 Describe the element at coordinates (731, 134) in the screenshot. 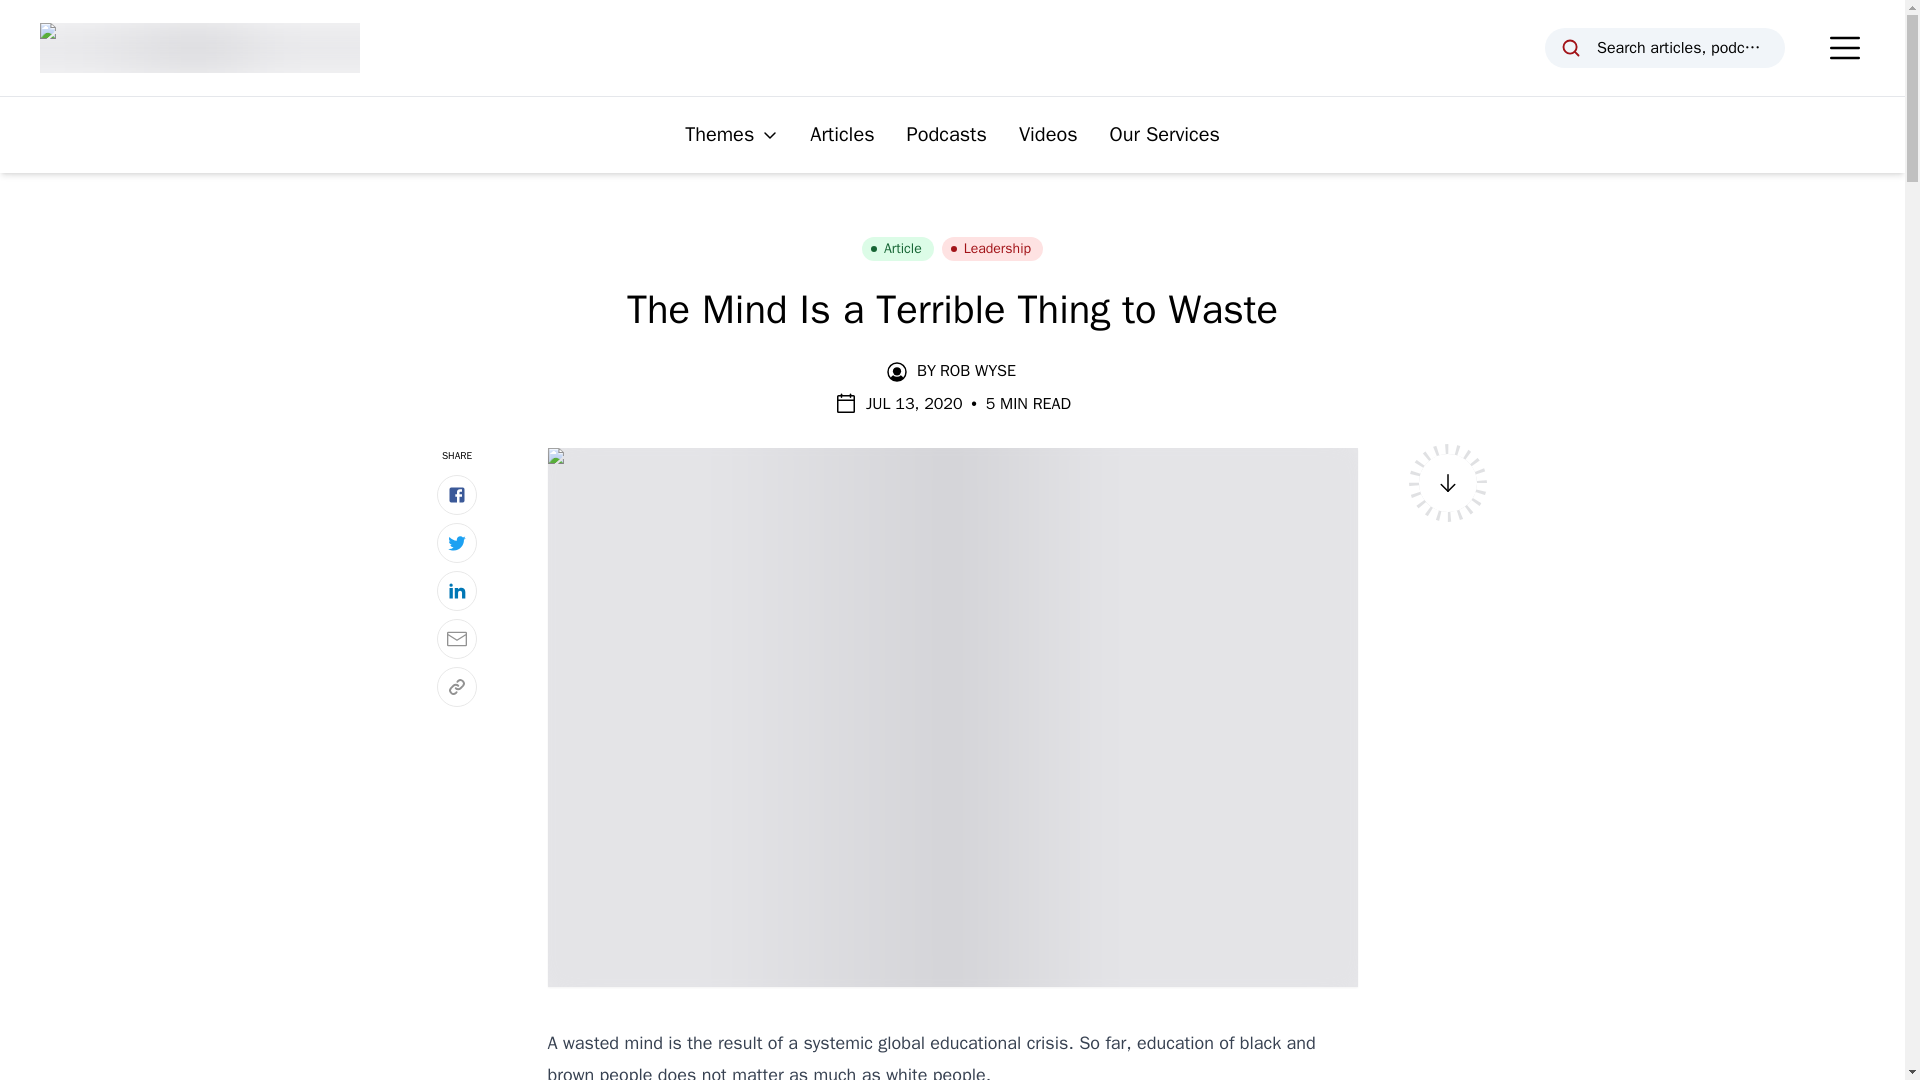

I see `Themes` at that location.